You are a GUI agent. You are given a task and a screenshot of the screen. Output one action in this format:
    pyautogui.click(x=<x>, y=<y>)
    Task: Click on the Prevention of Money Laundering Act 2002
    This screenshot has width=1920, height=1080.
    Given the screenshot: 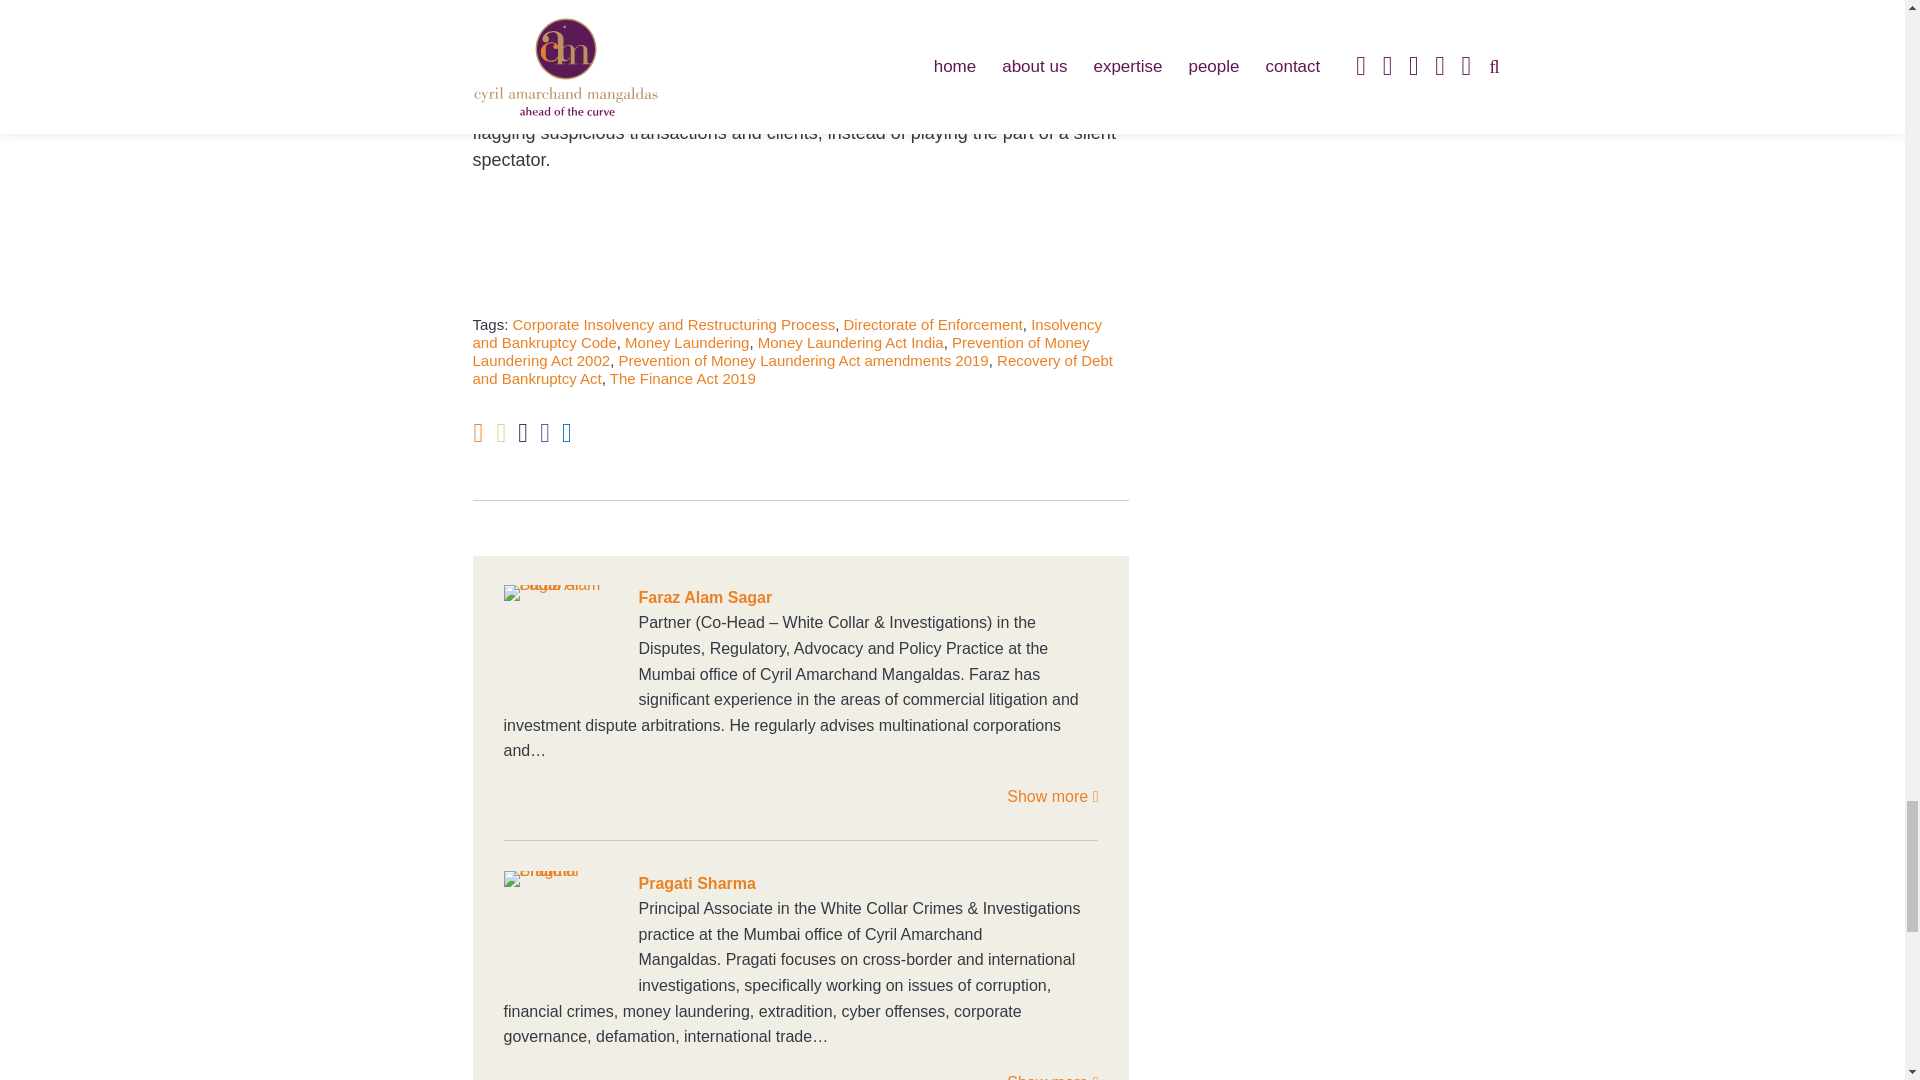 What is the action you would take?
    pyautogui.click(x=780, y=351)
    